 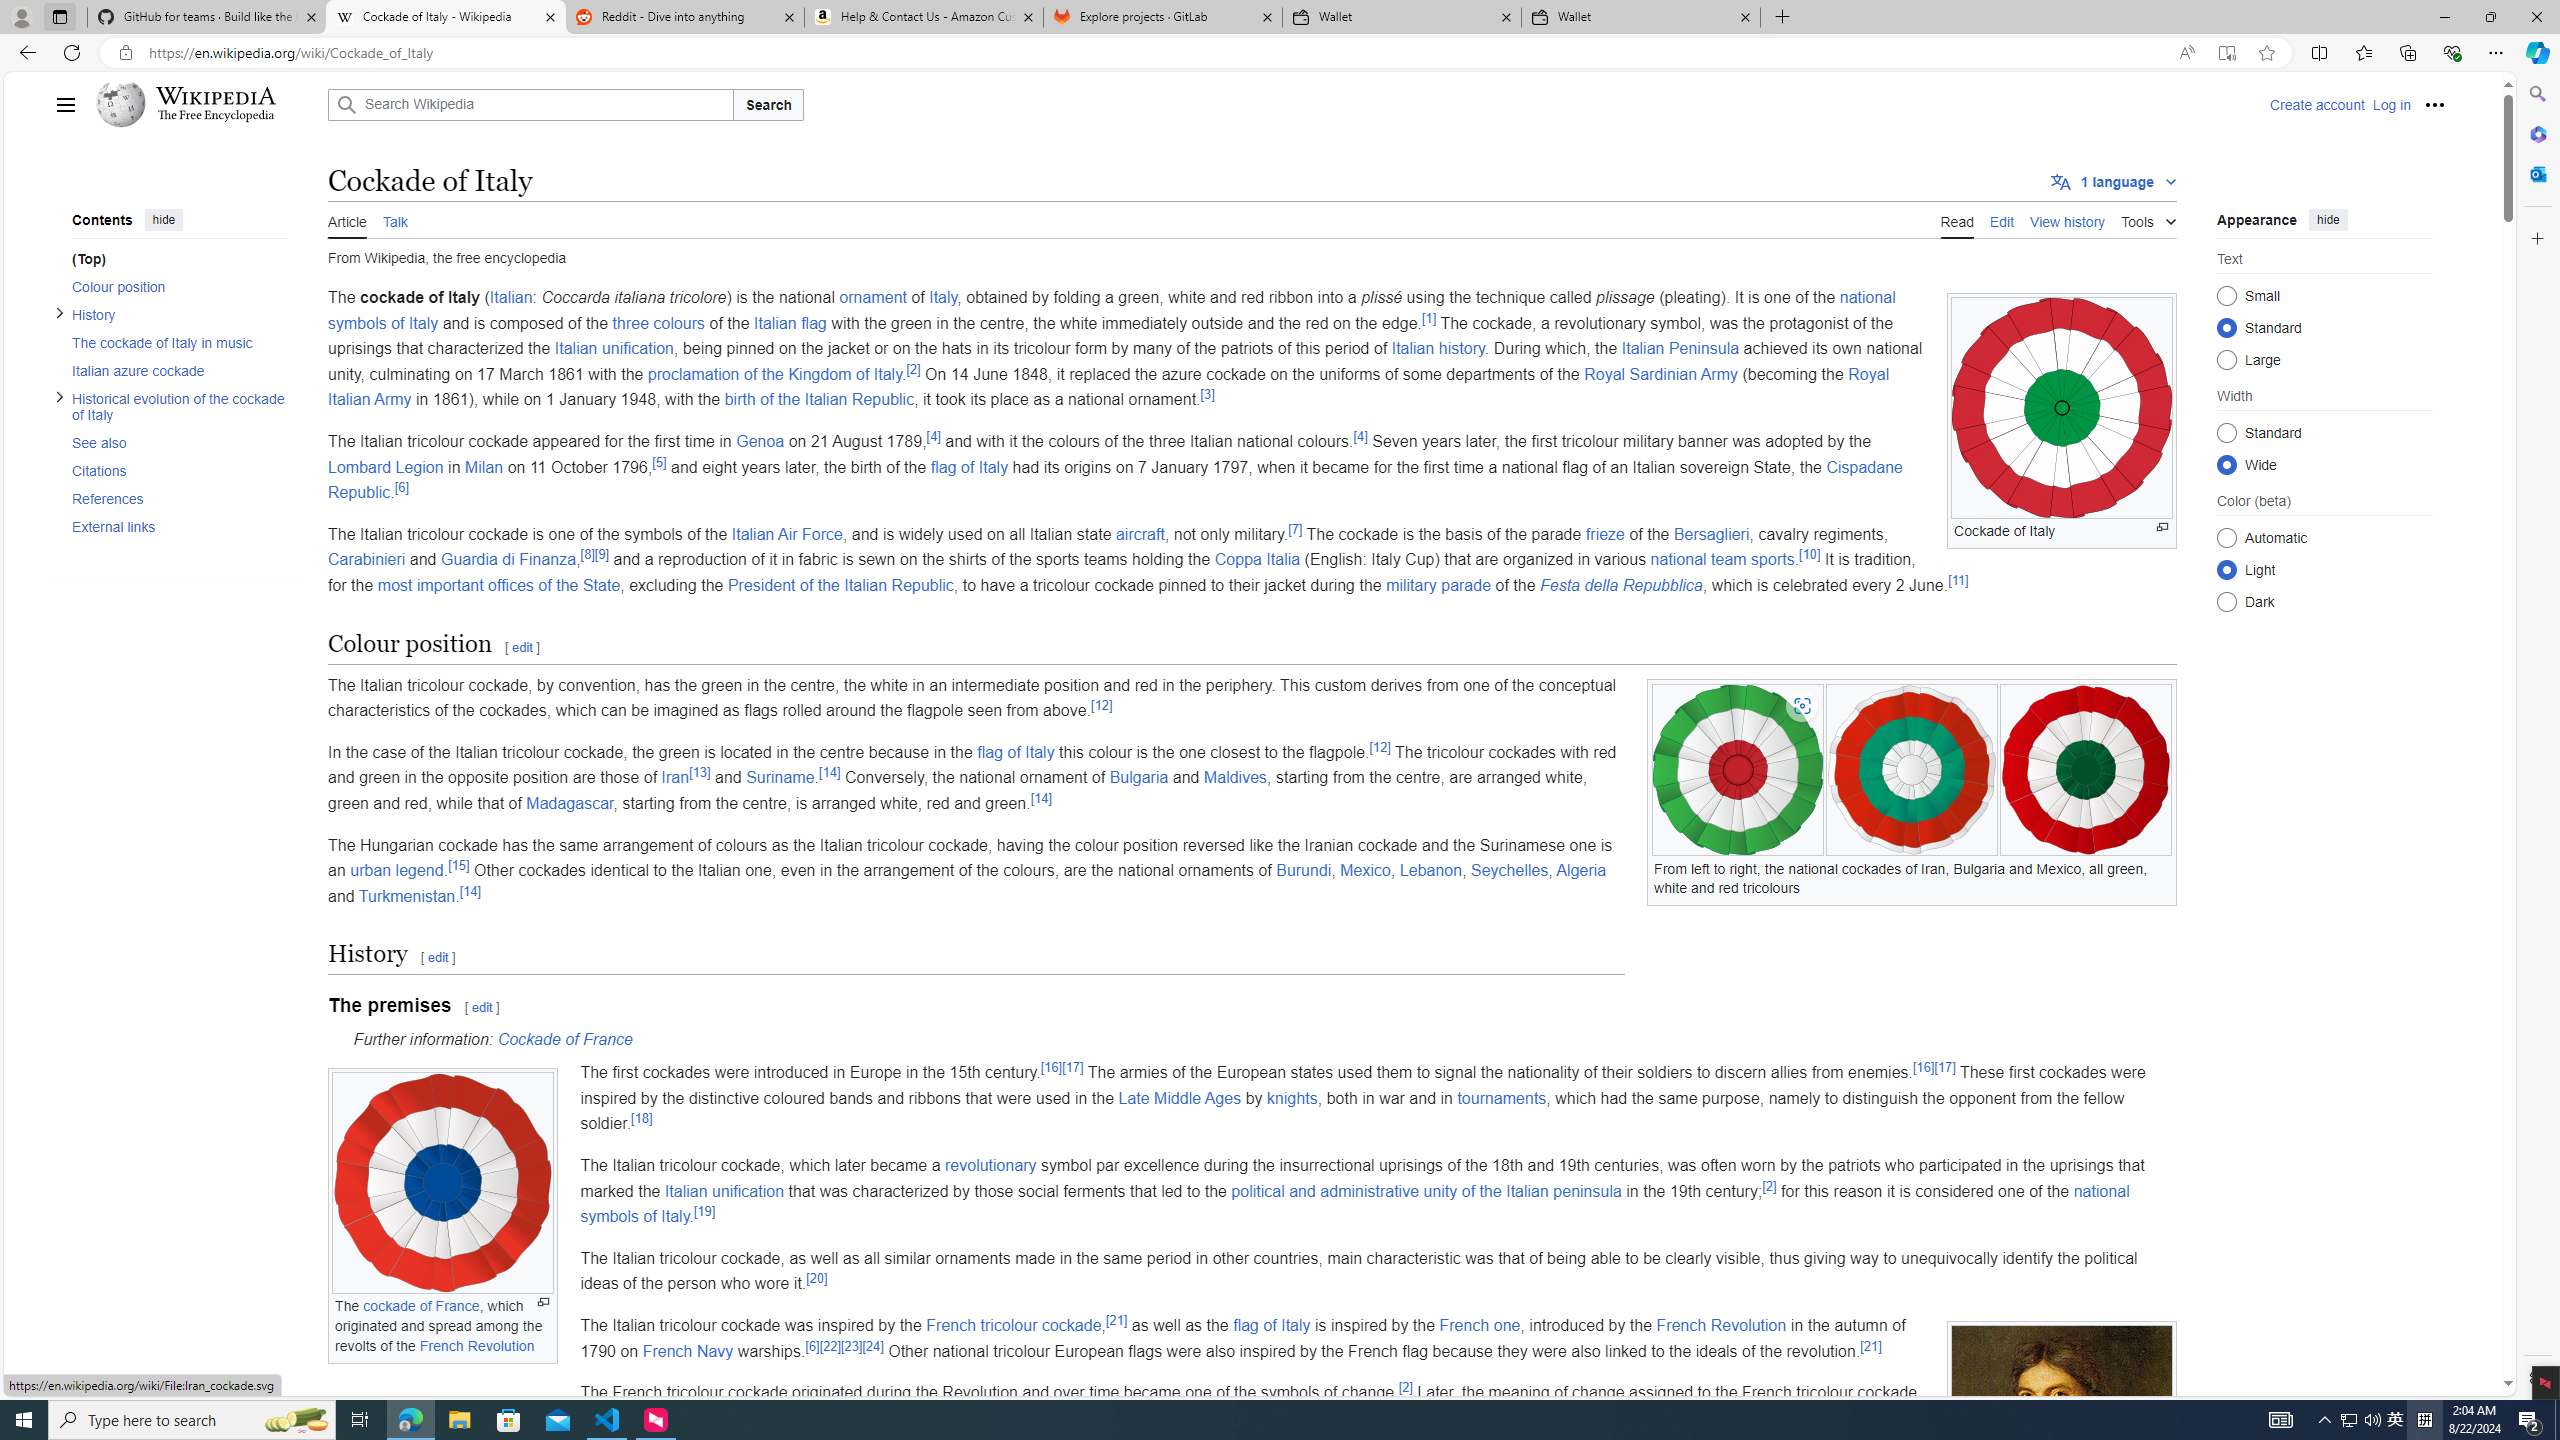 I want to click on Standard, so click(x=2226, y=432).